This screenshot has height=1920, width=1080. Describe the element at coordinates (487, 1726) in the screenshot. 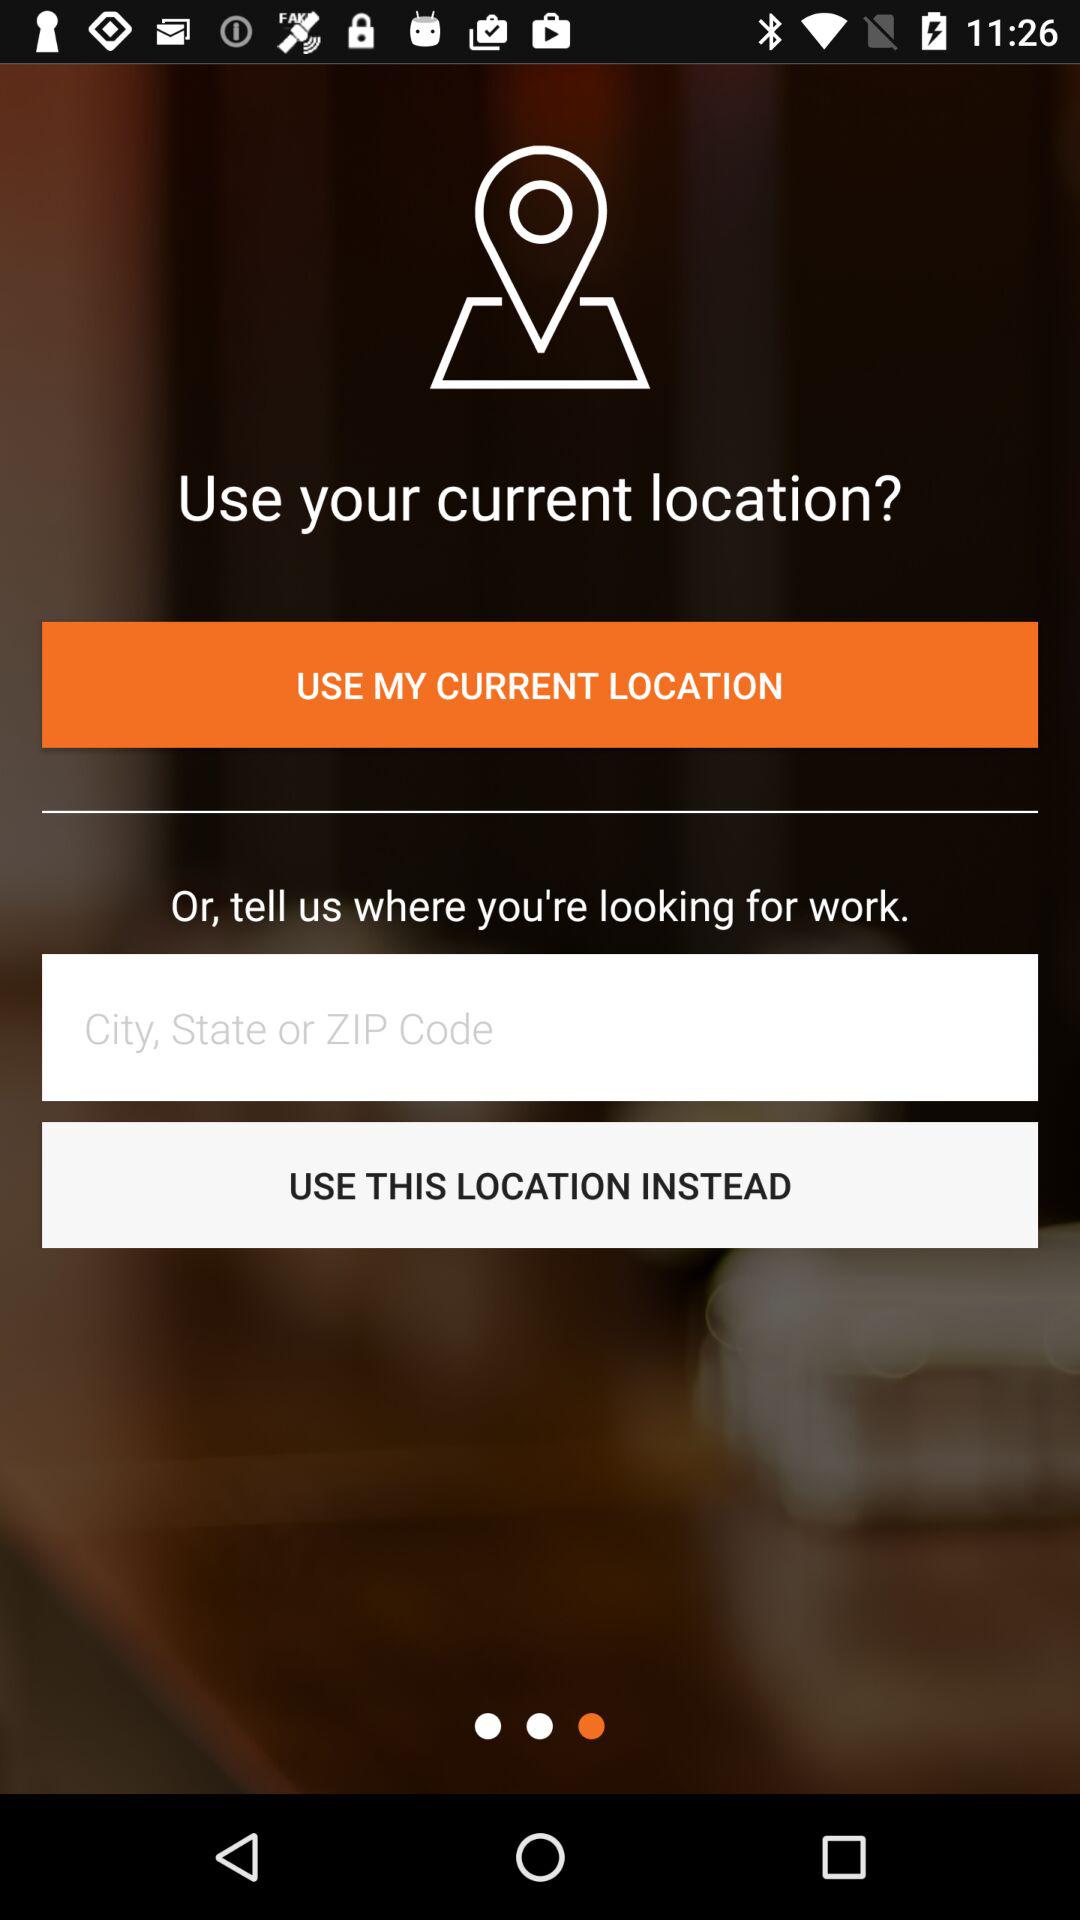

I see `choose the item below the use this location icon` at that location.